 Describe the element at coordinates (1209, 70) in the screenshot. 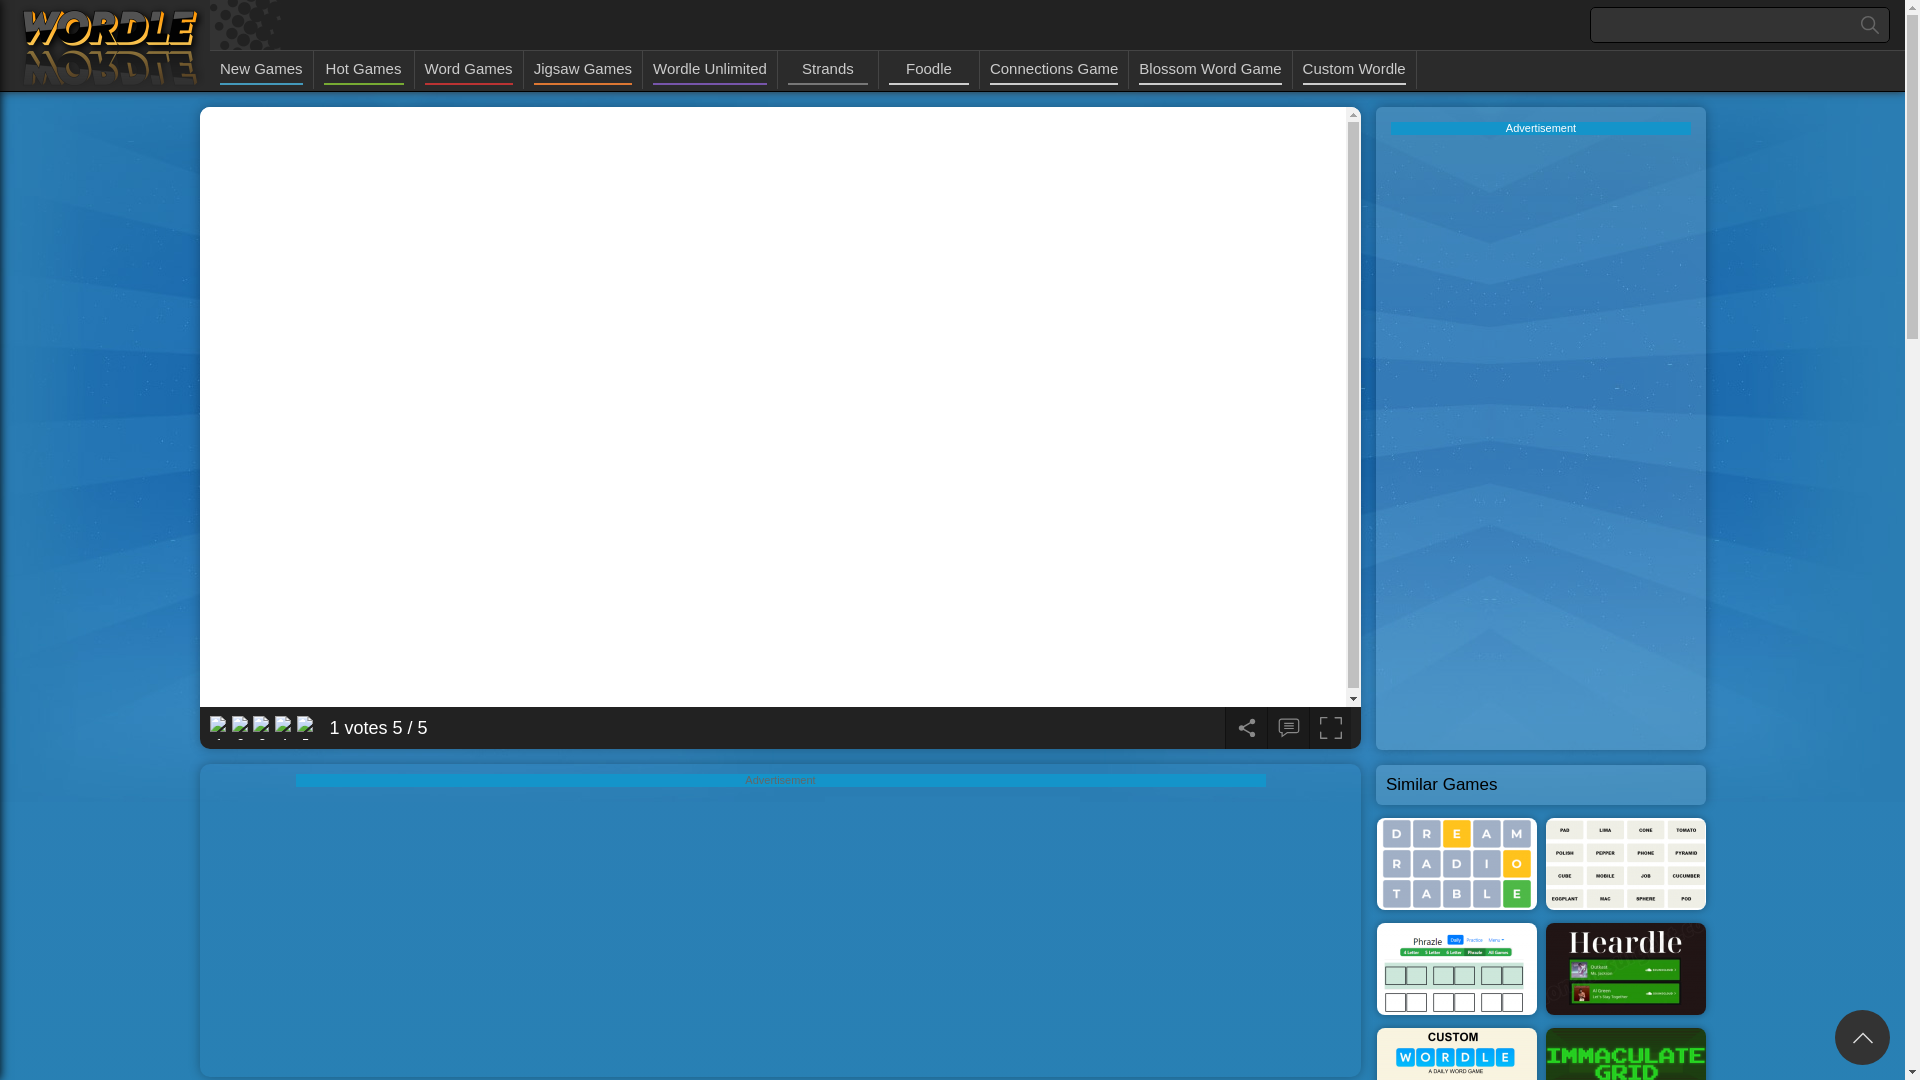

I see `Blossom Word Game` at that location.